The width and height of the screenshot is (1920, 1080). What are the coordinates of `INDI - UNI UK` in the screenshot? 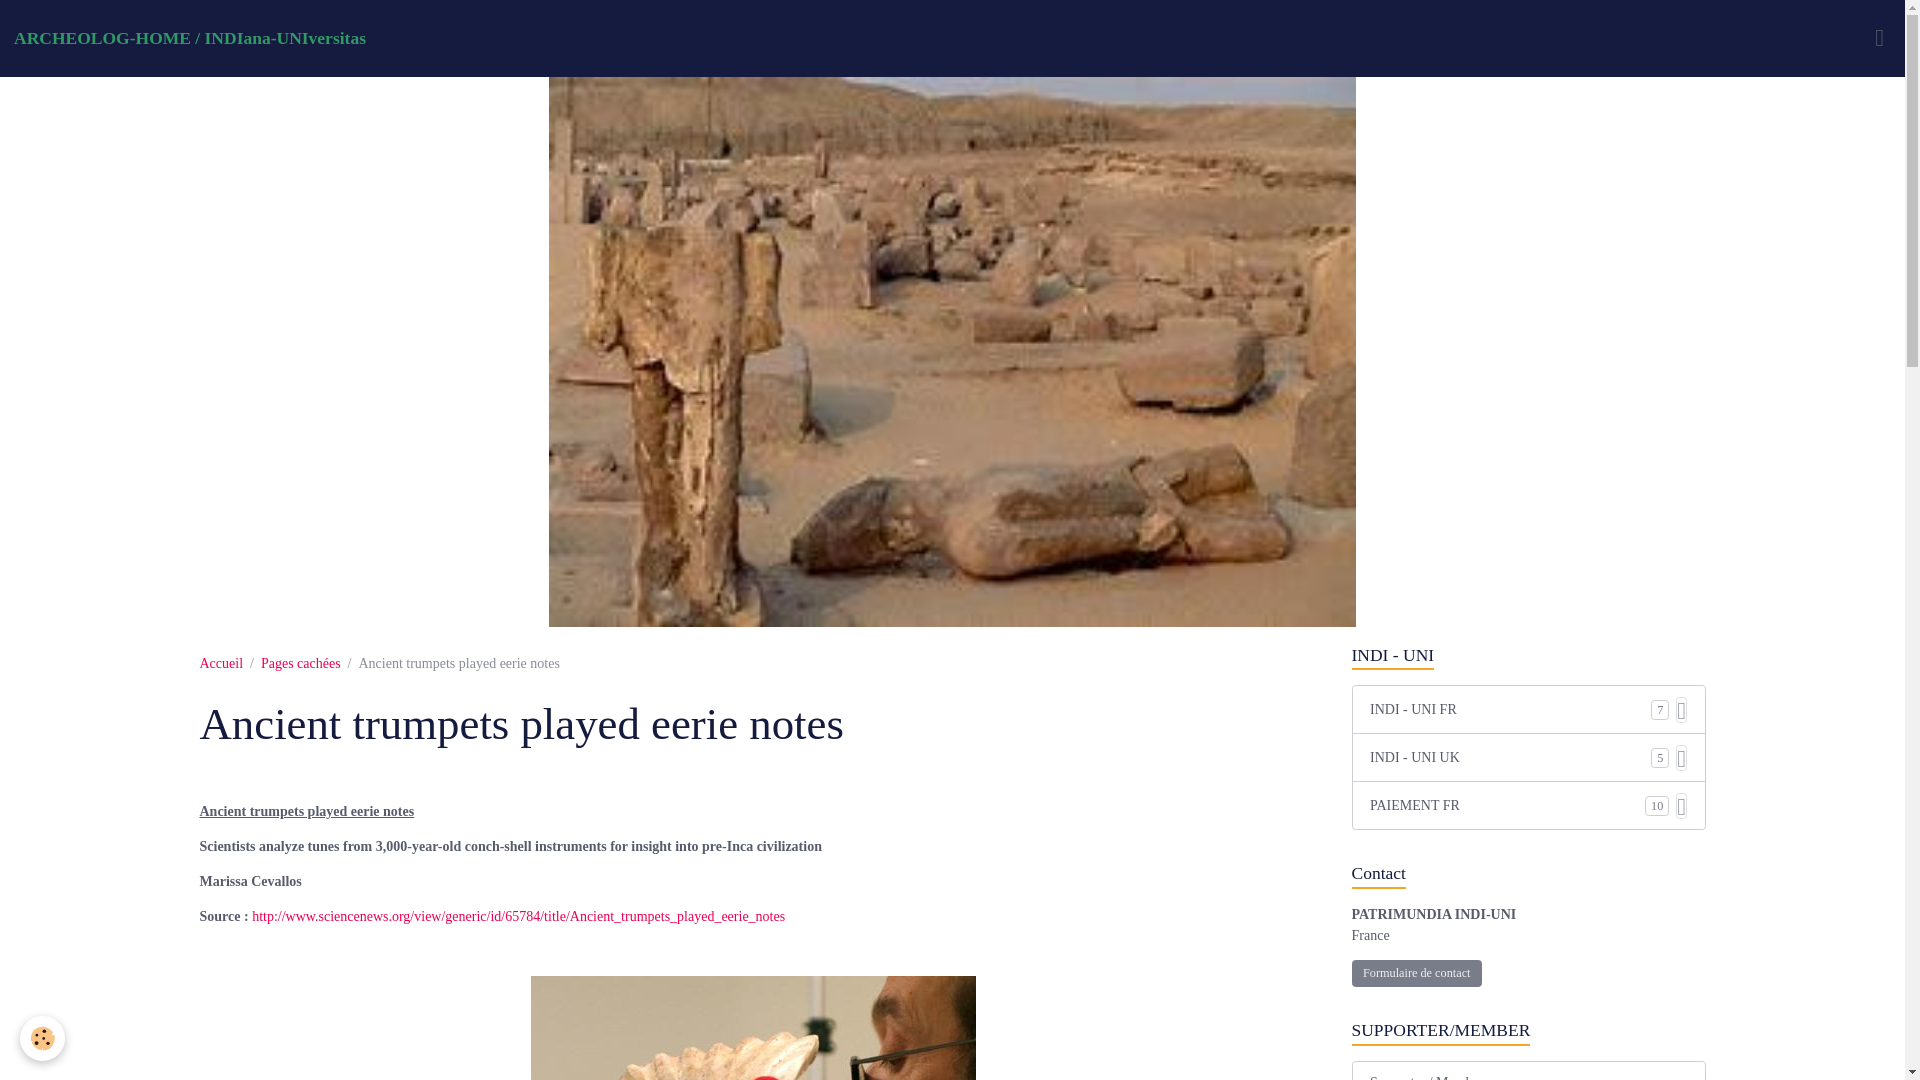 It's located at (1510, 757).